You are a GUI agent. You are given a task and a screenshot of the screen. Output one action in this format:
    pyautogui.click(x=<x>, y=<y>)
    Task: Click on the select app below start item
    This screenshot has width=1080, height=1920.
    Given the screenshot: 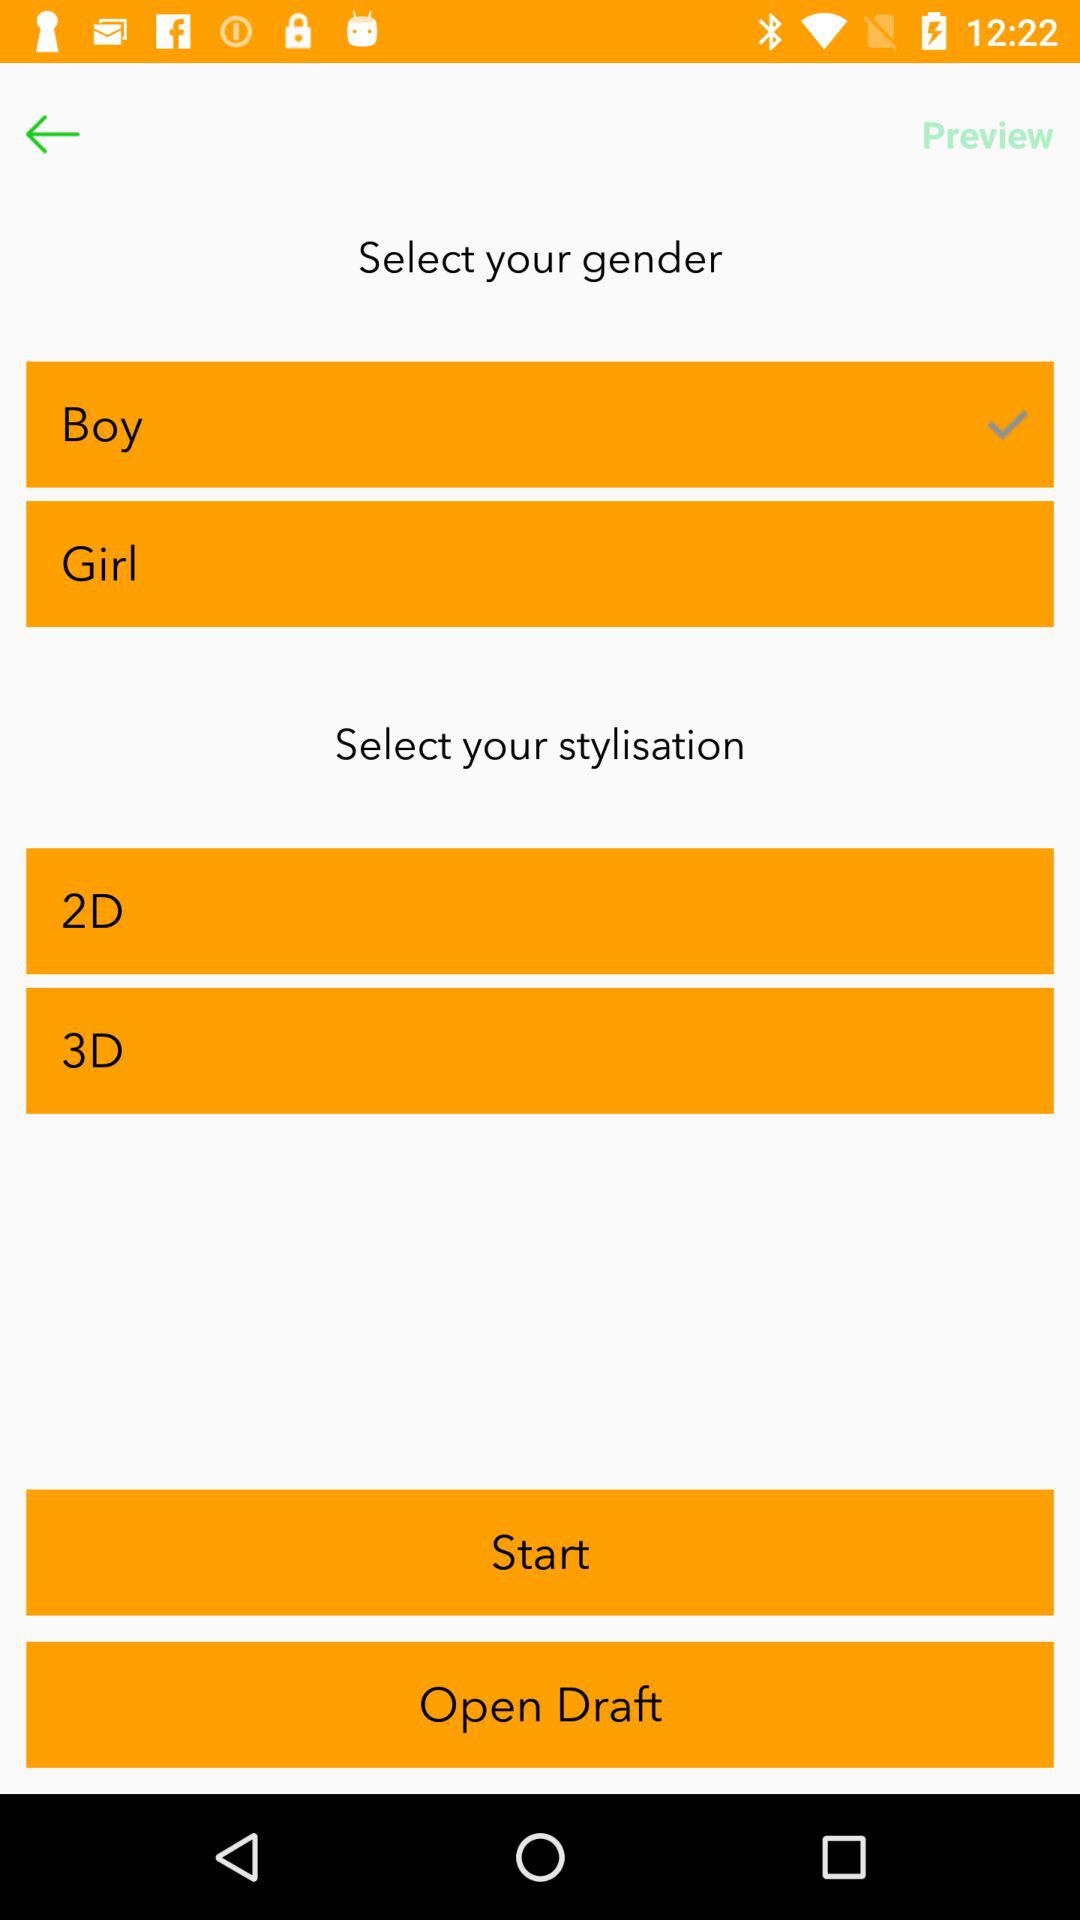 What is the action you would take?
    pyautogui.click(x=540, y=1704)
    